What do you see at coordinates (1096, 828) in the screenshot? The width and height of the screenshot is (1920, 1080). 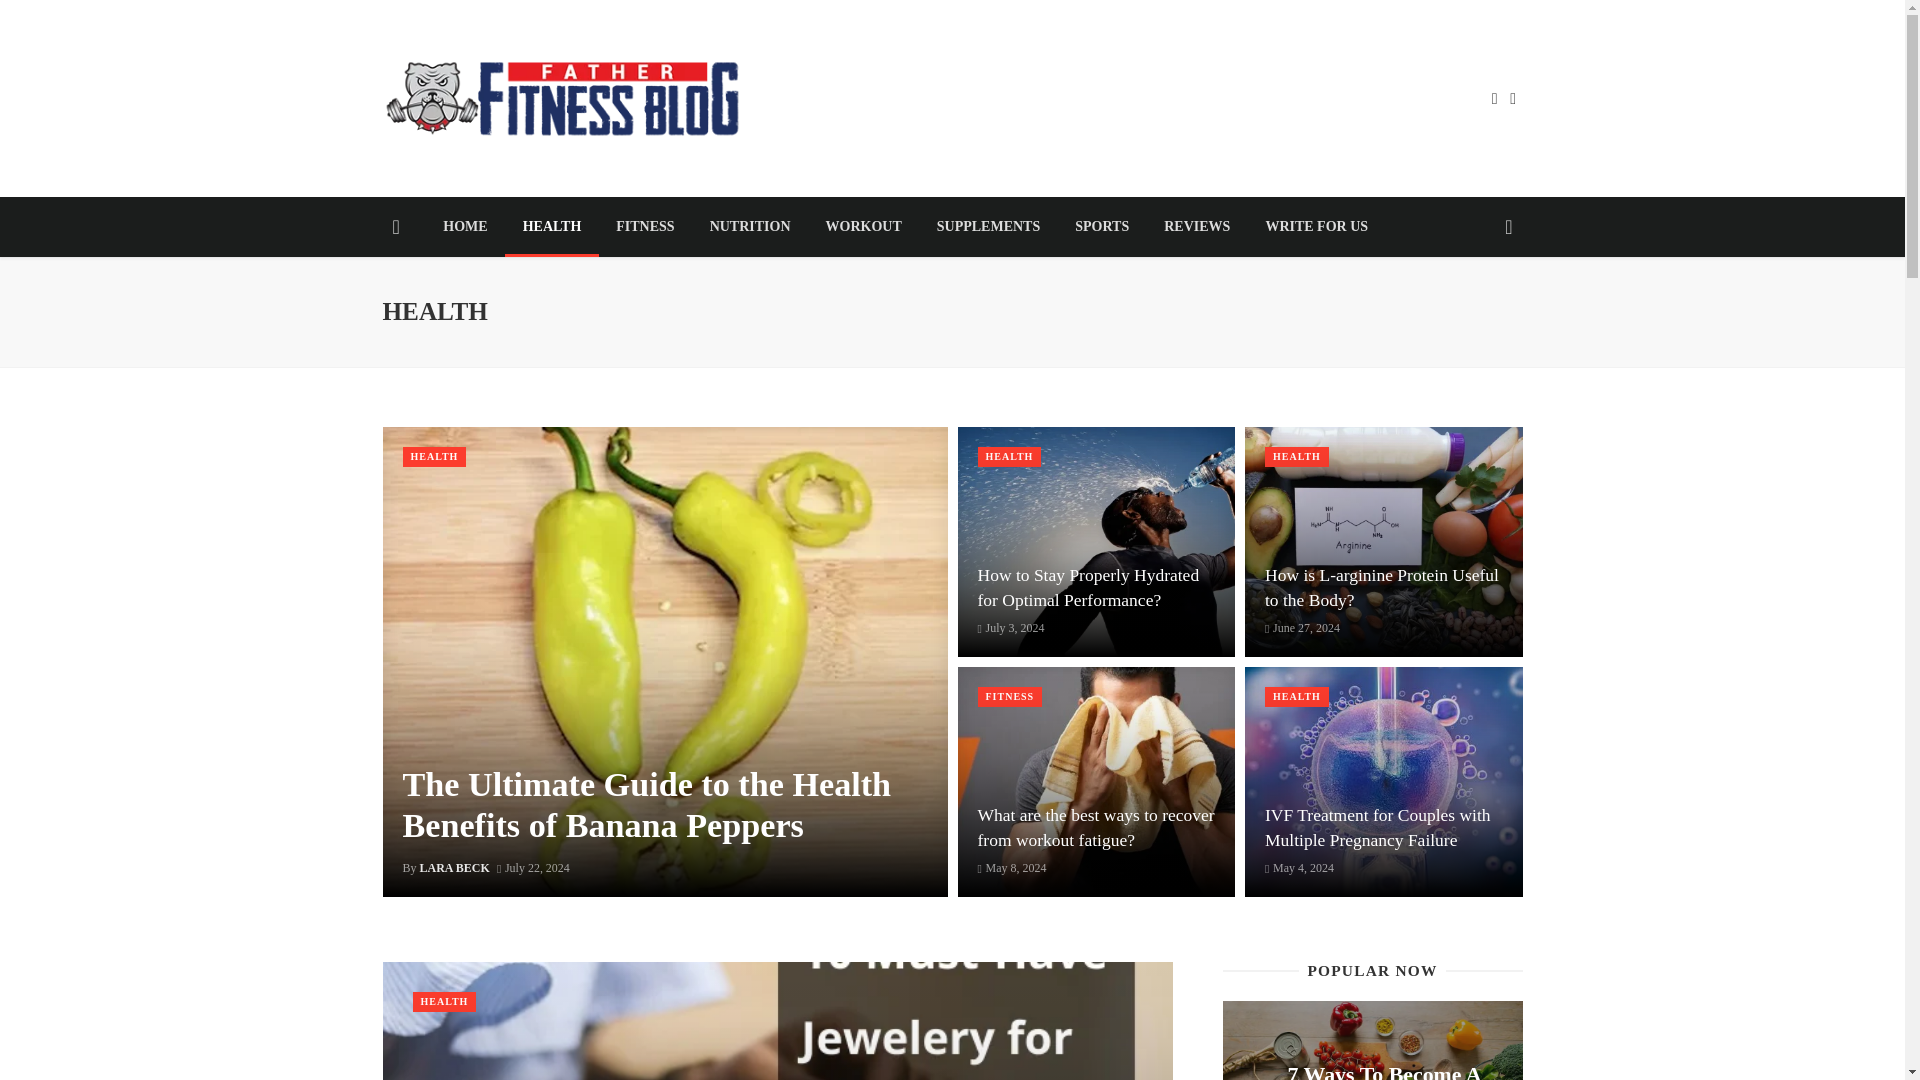 I see `What are the best ways to recover from workout fatigue?` at bounding box center [1096, 828].